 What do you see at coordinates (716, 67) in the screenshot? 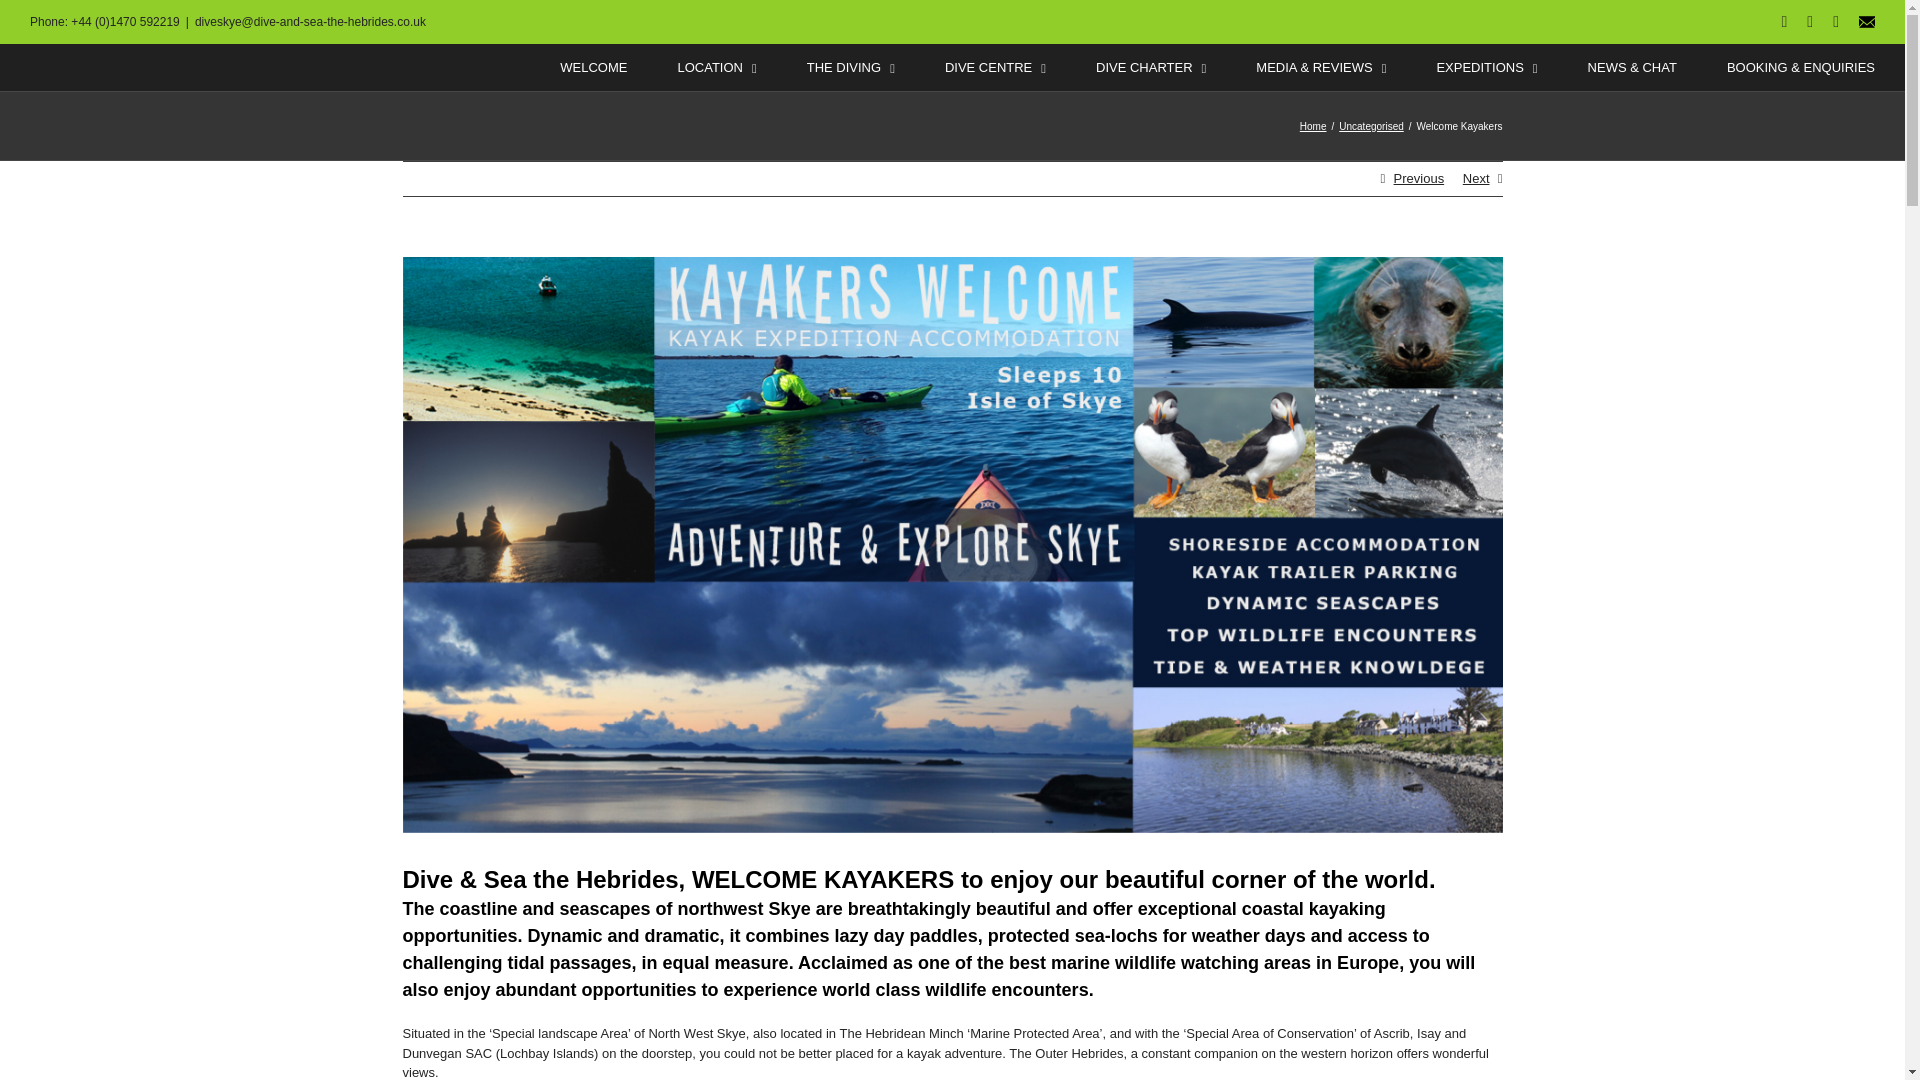
I see `LOCATION` at bounding box center [716, 67].